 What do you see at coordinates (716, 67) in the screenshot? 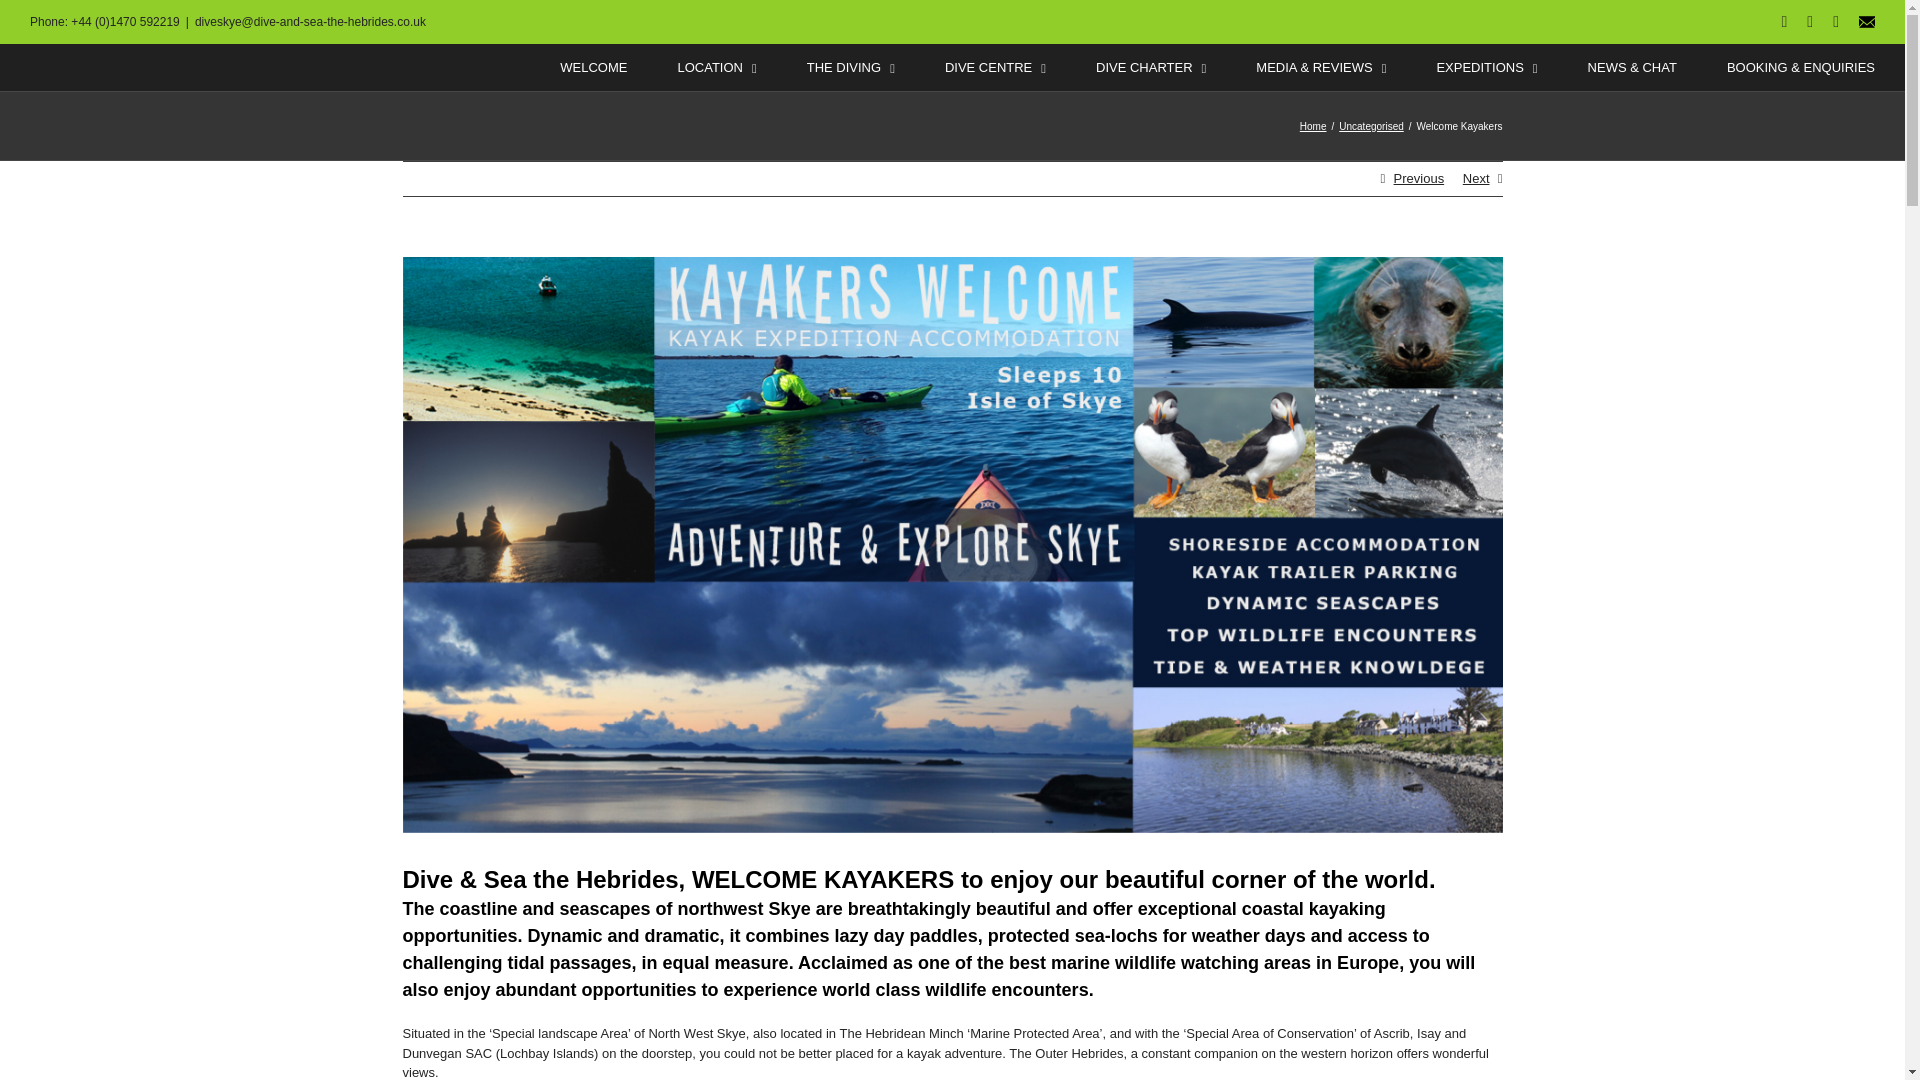
I see `LOCATION` at bounding box center [716, 67].